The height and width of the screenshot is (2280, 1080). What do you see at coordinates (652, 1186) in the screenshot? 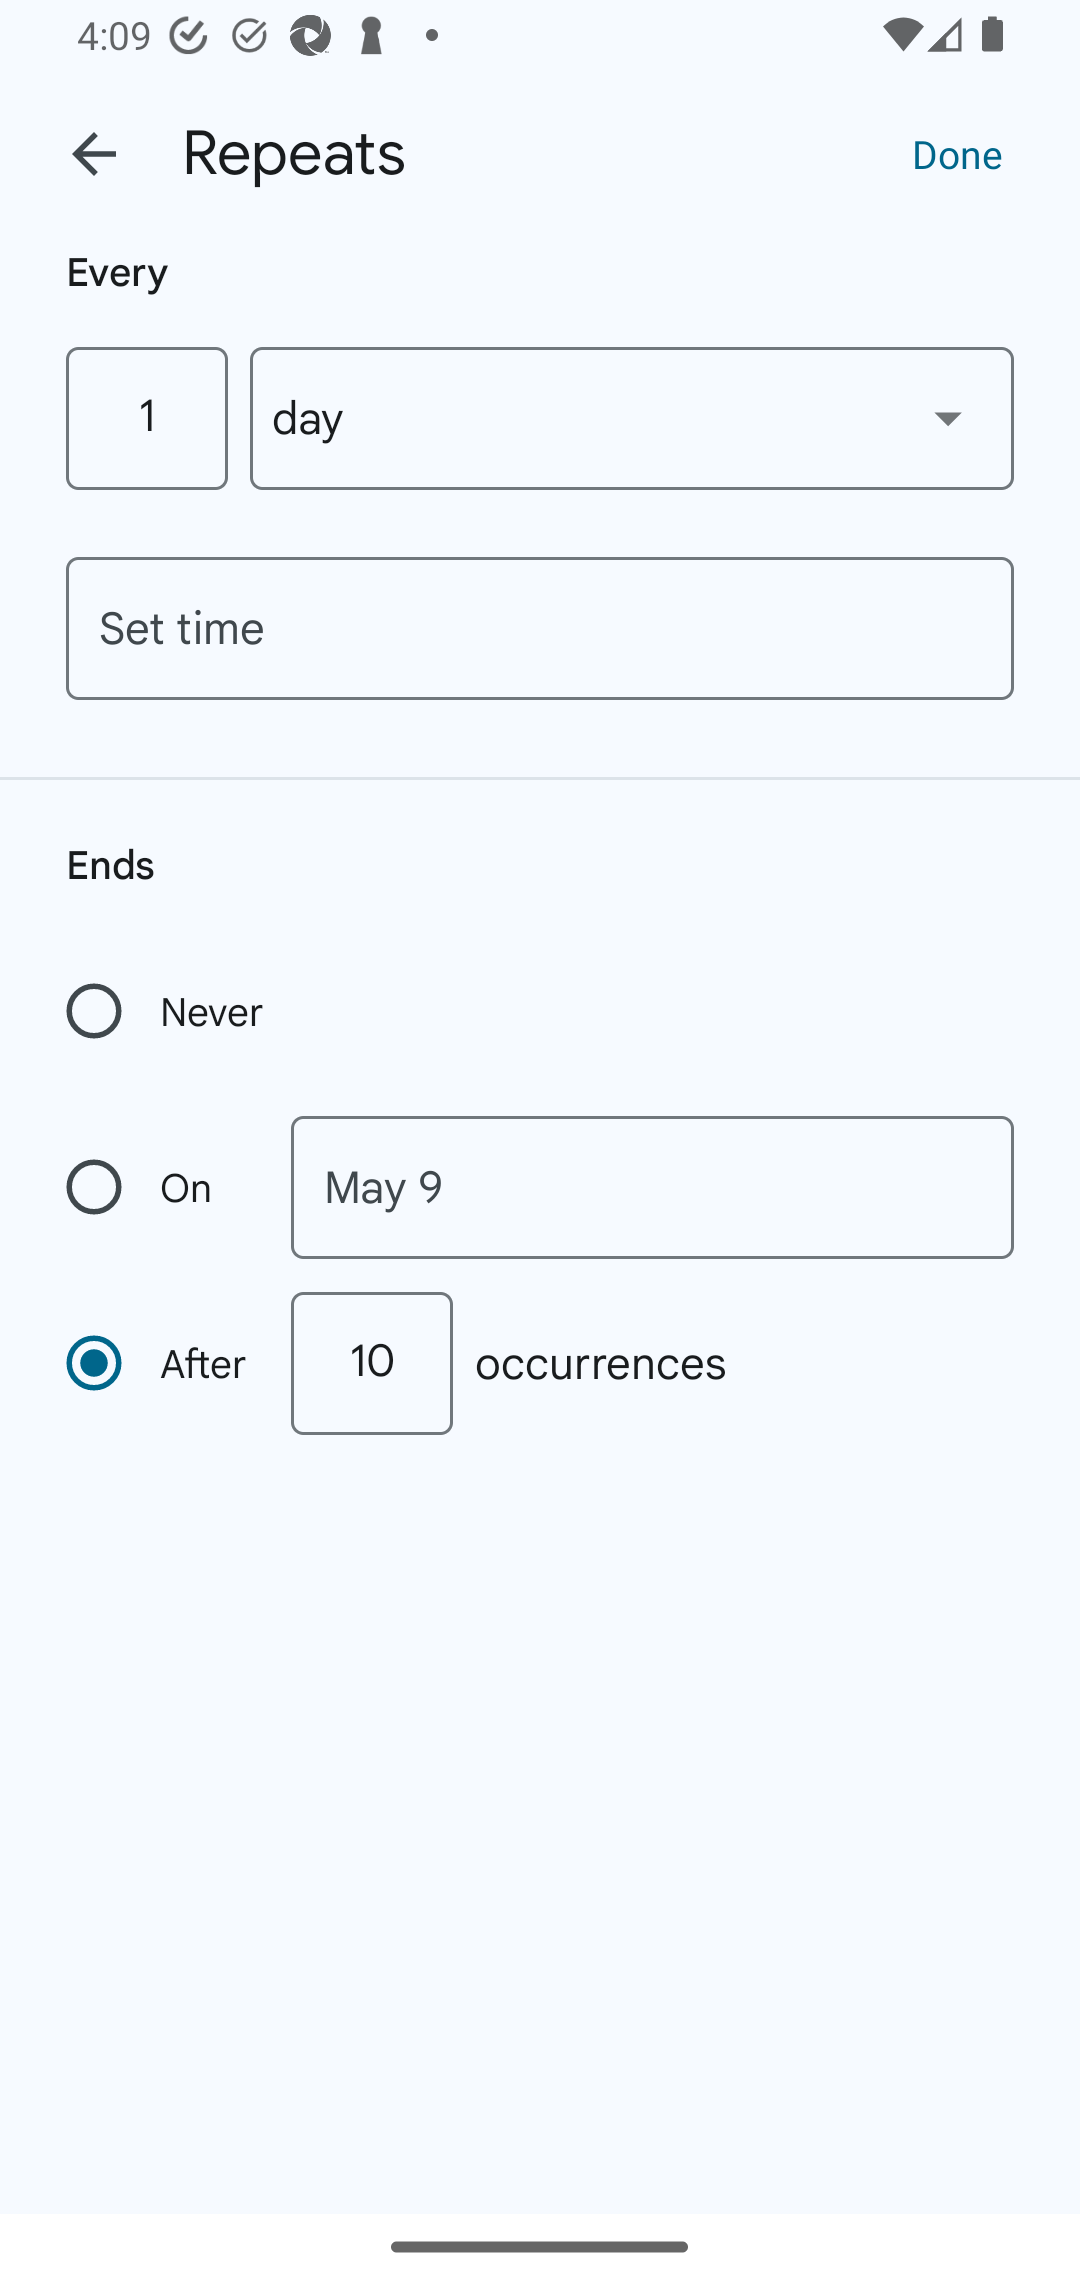
I see `May 9` at bounding box center [652, 1186].